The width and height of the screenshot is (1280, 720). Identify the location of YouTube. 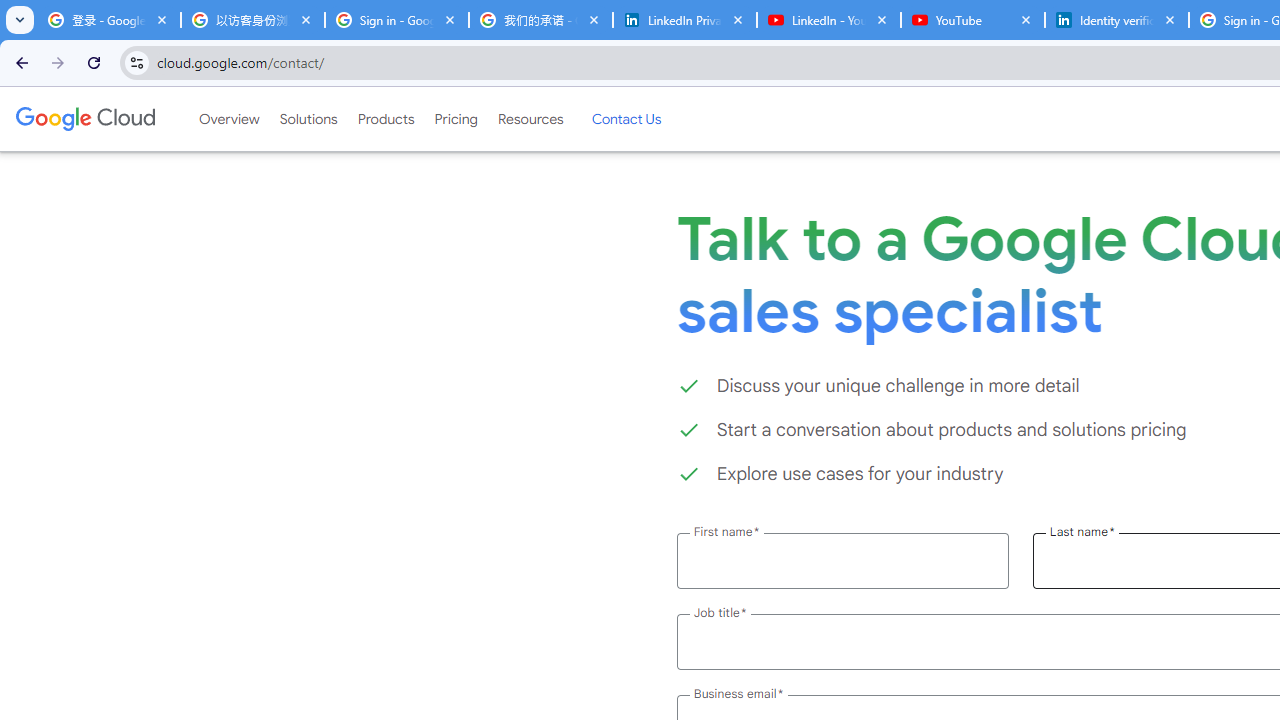
(972, 20).